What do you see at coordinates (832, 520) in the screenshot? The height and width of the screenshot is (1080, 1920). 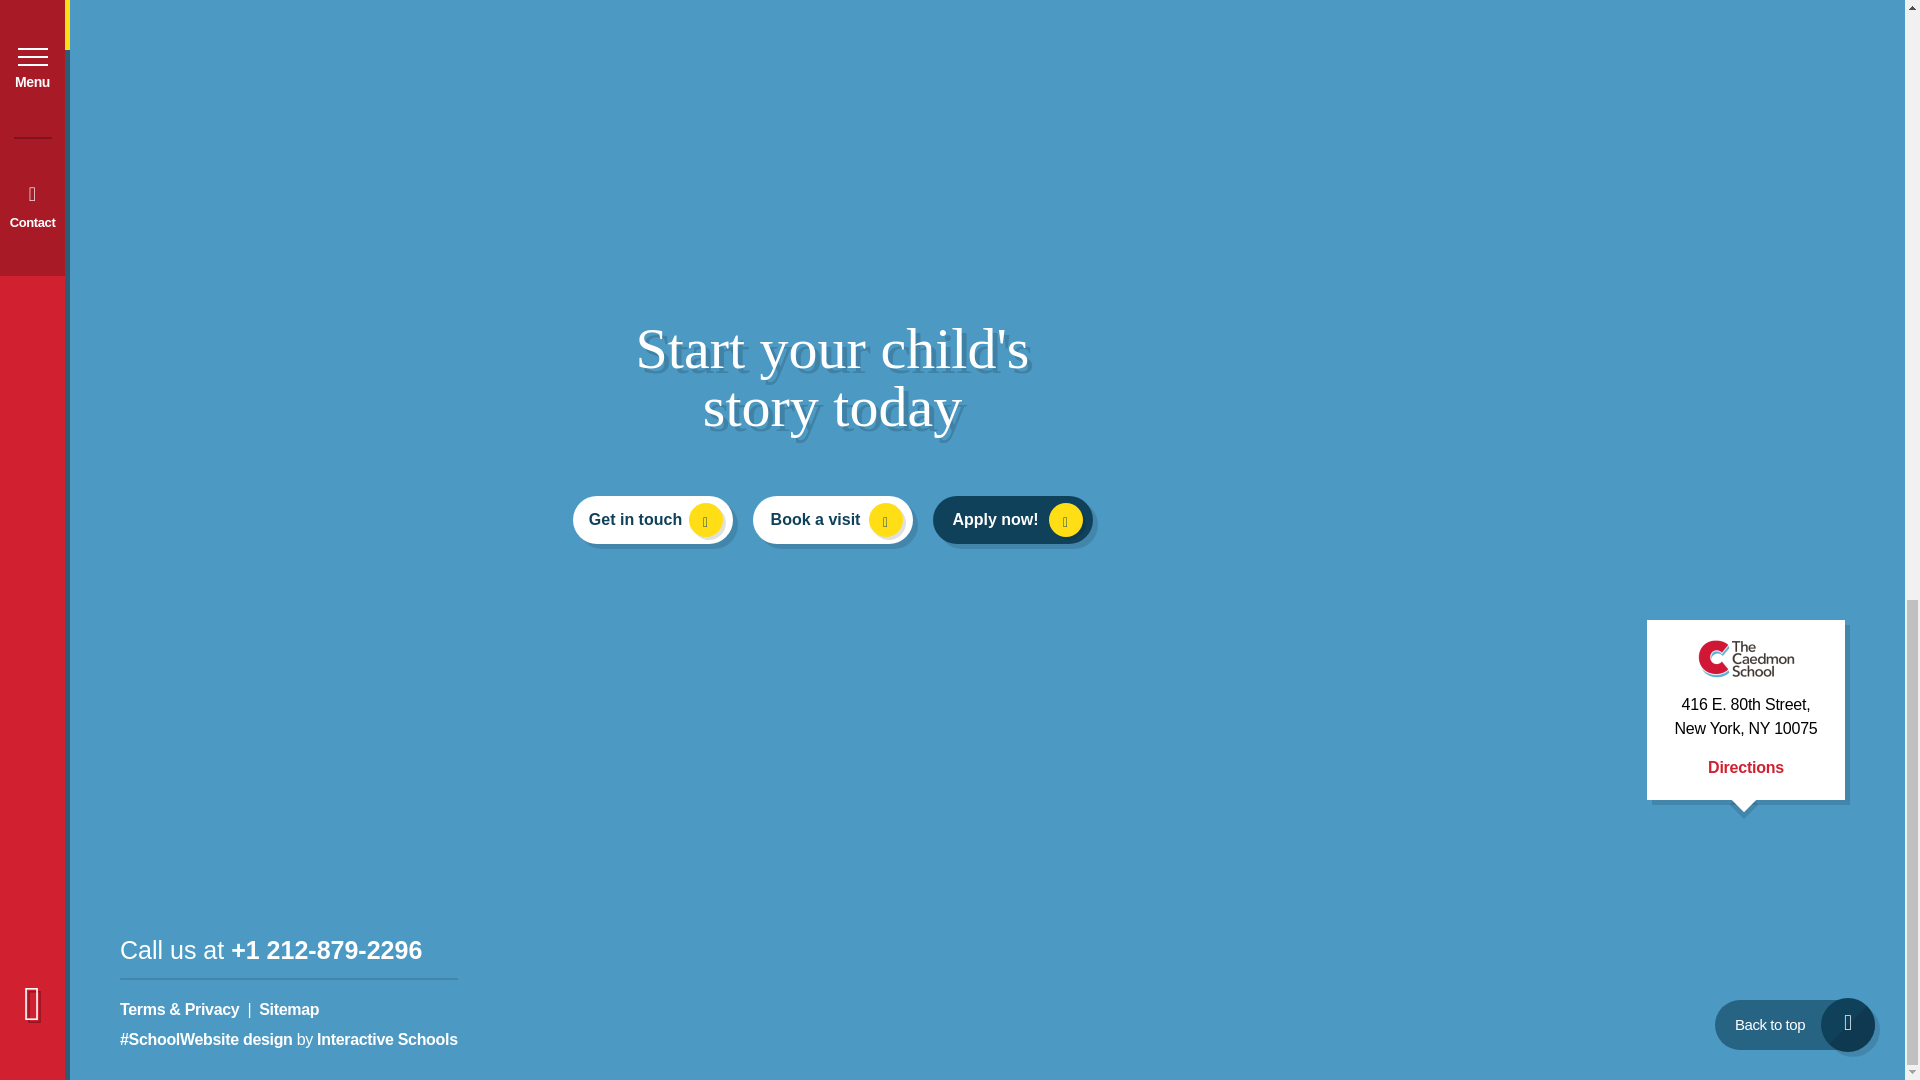 I see `Book a visit` at bounding box center [832, 520].